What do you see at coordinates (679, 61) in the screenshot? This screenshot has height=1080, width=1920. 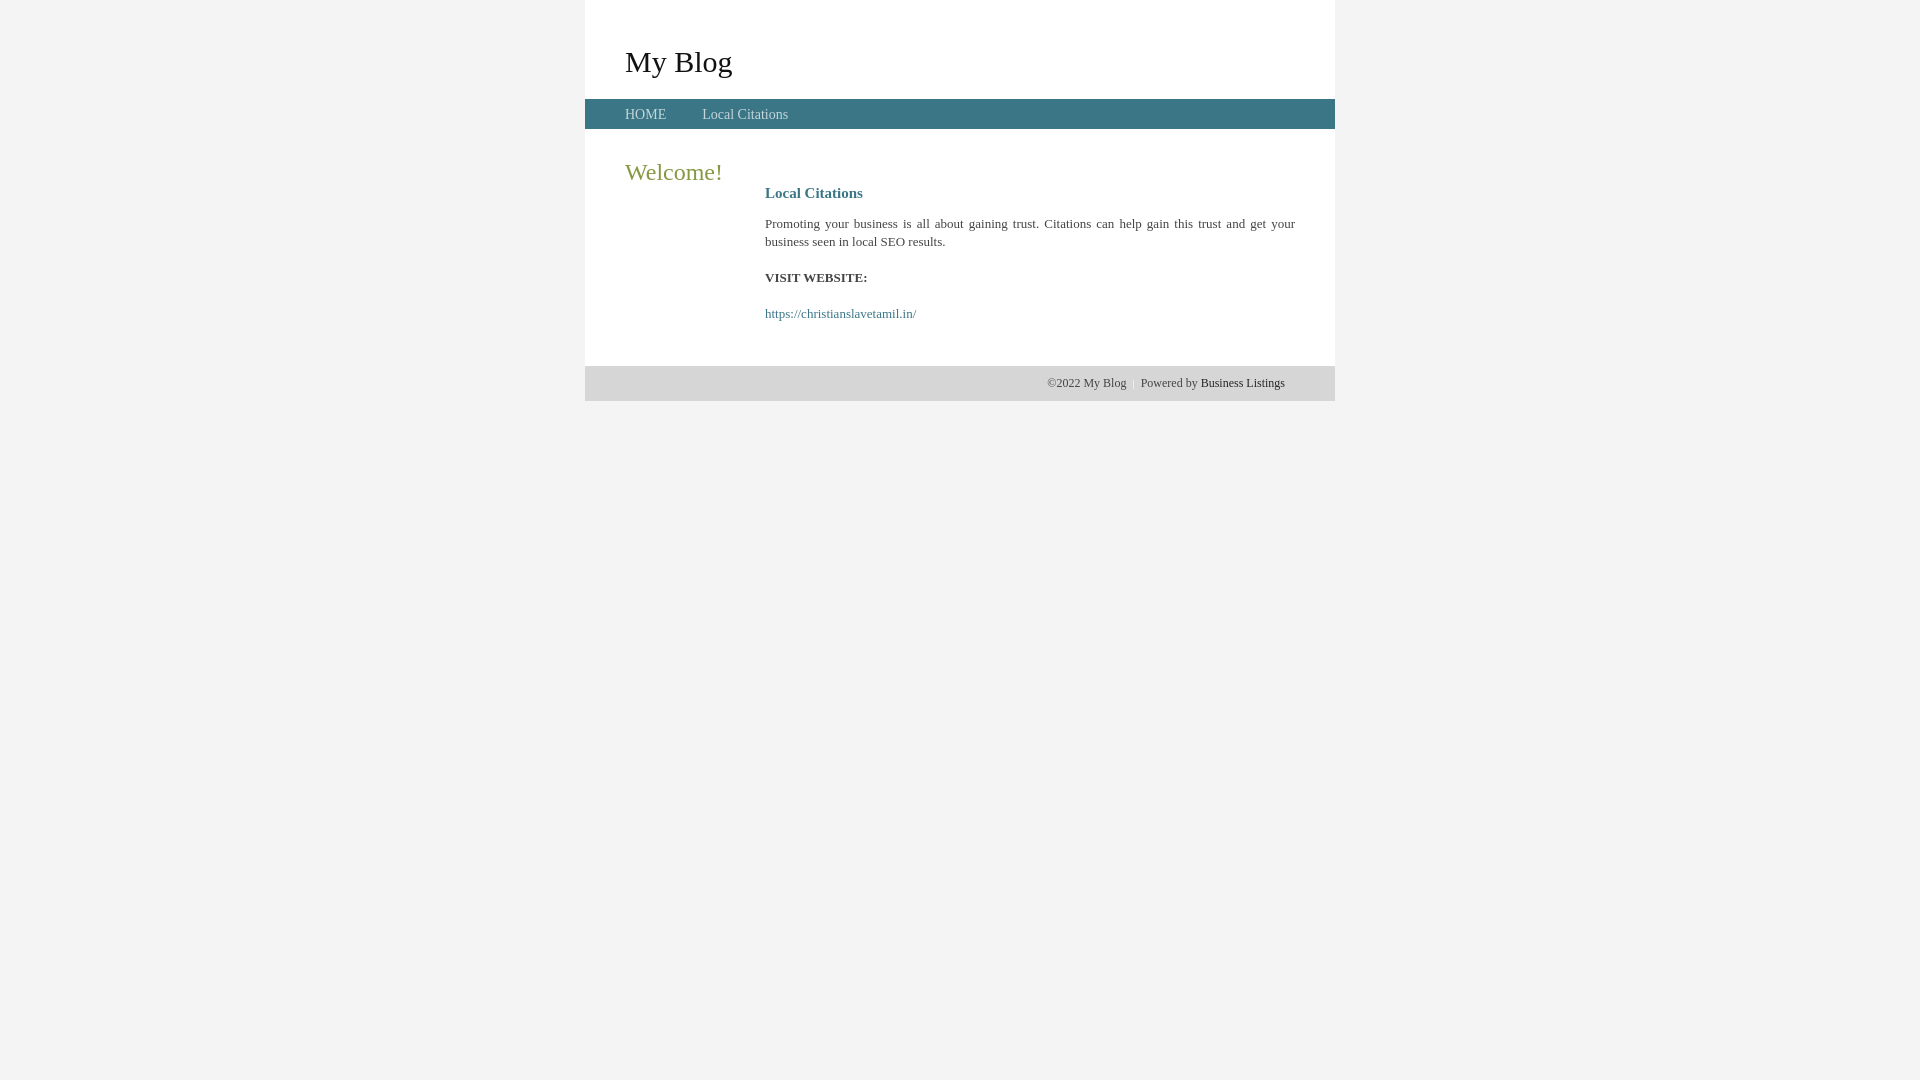 I see `My Blog` at bounding box center [679, 61].